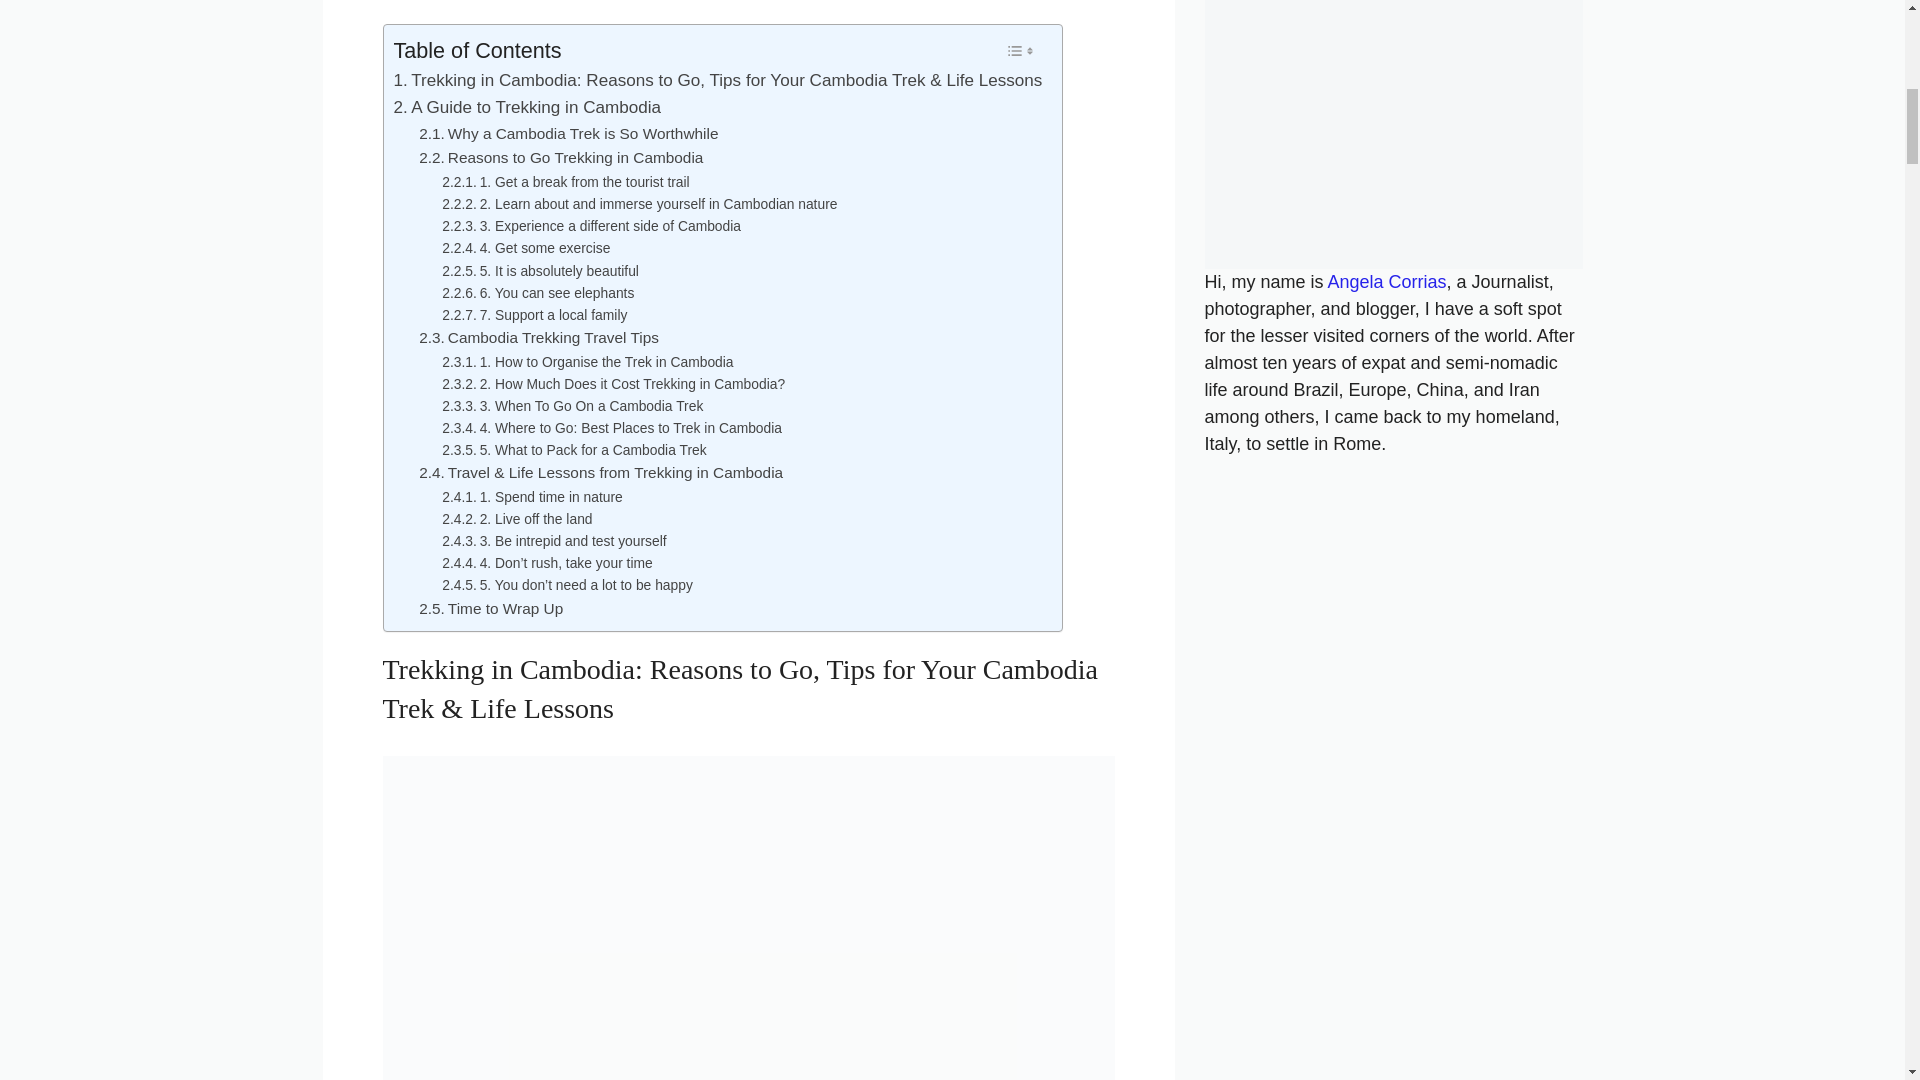 The height and width of the screenshot is (1080, 1920). I want to click on 1. Get a break from the tourist trail, so click(565, 182).